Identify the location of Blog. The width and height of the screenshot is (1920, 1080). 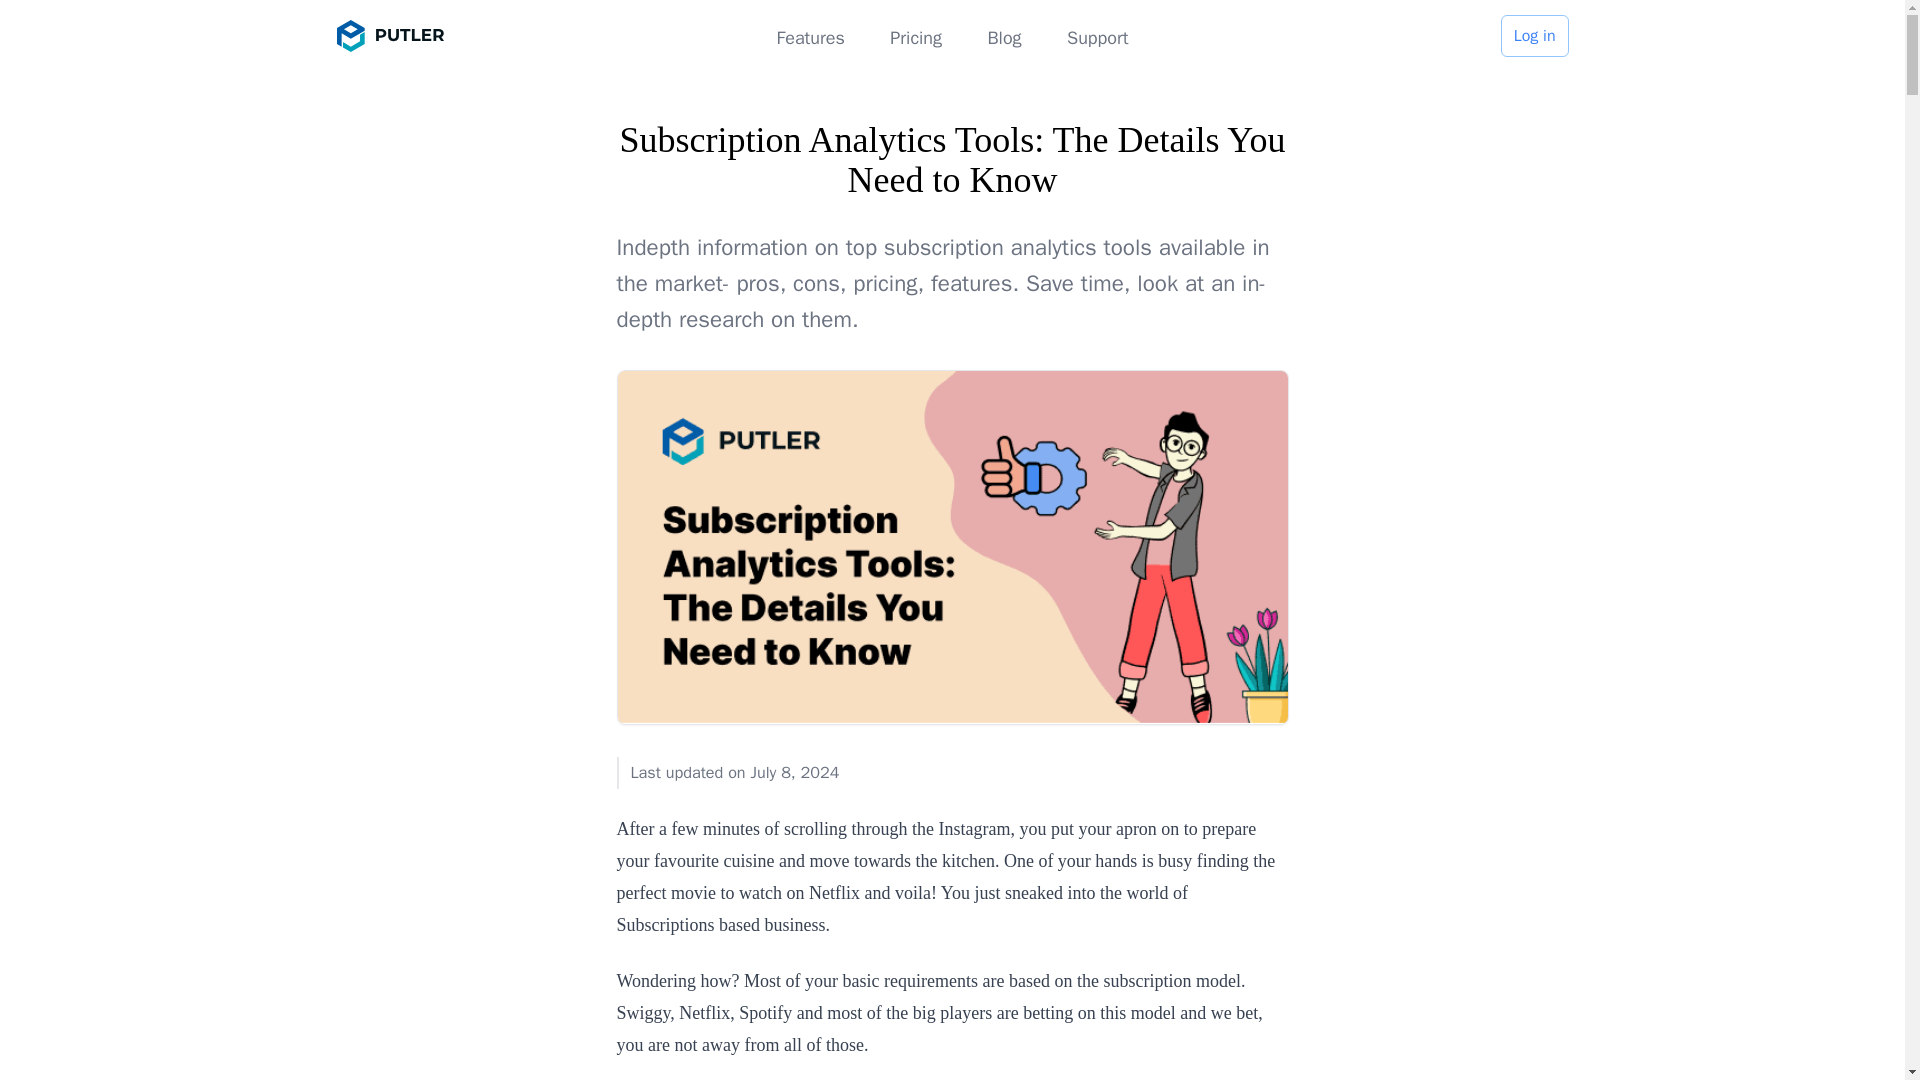
(1004, 38).